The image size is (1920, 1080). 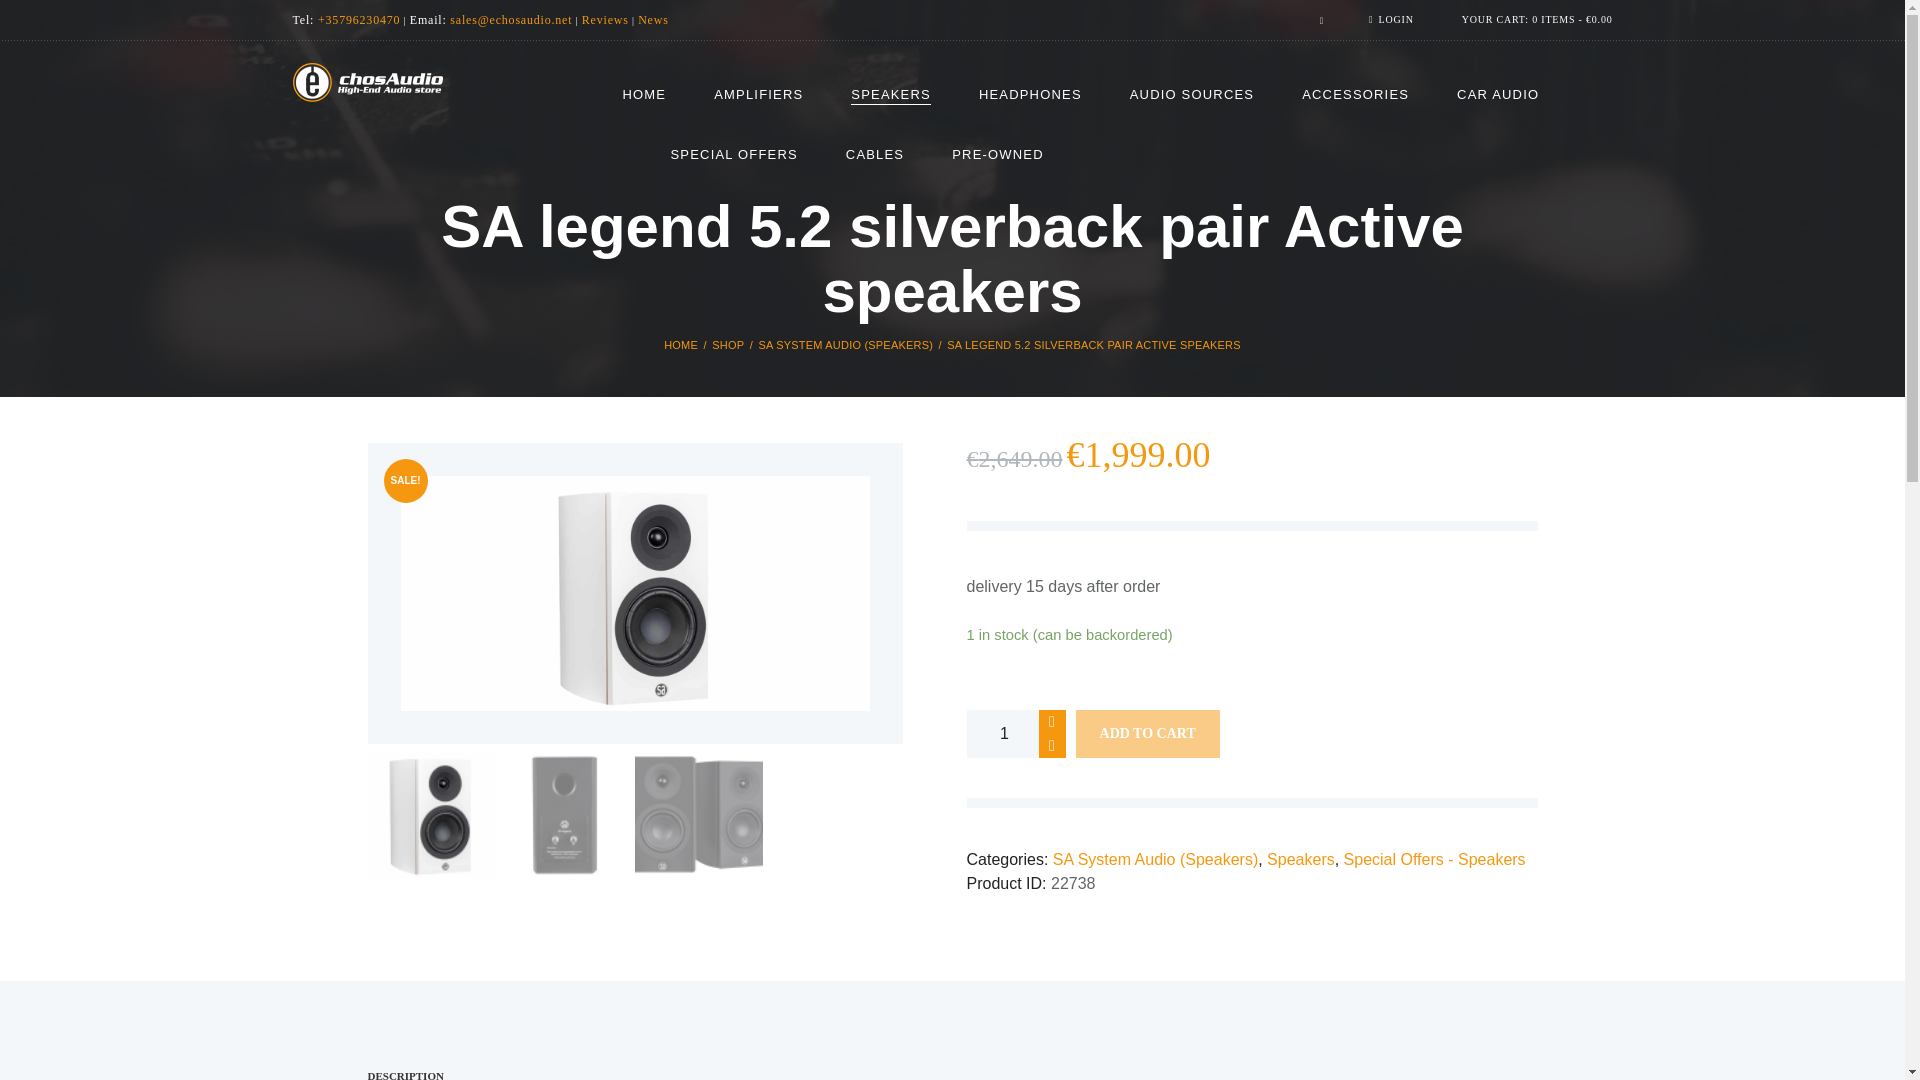 What do you see at coordinates (644, 95) in the screenshot?
I see `HOME` at bounding box center [644, 95].